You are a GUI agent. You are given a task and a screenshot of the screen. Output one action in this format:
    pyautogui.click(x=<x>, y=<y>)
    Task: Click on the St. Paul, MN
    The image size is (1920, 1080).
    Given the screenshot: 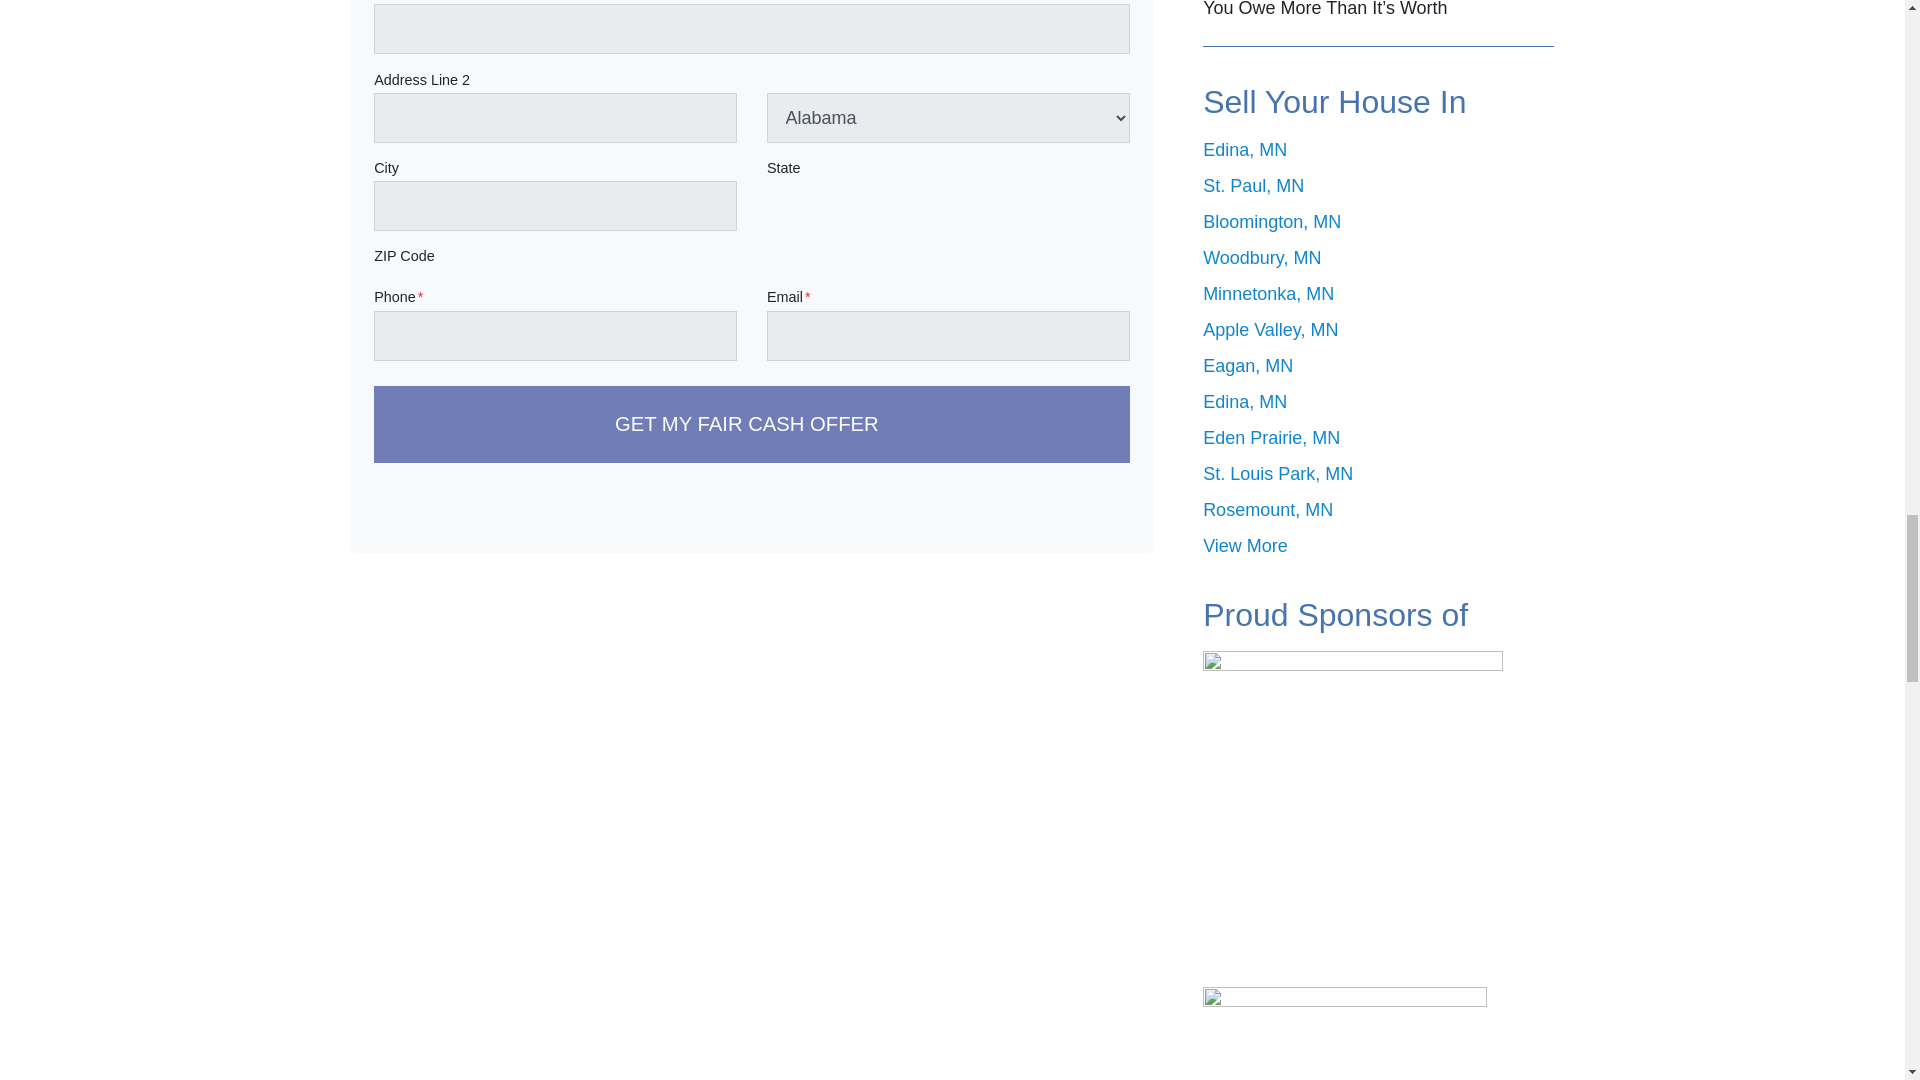 What is the action you would take?
    pyautogui.click(x=1253, y=186)
    